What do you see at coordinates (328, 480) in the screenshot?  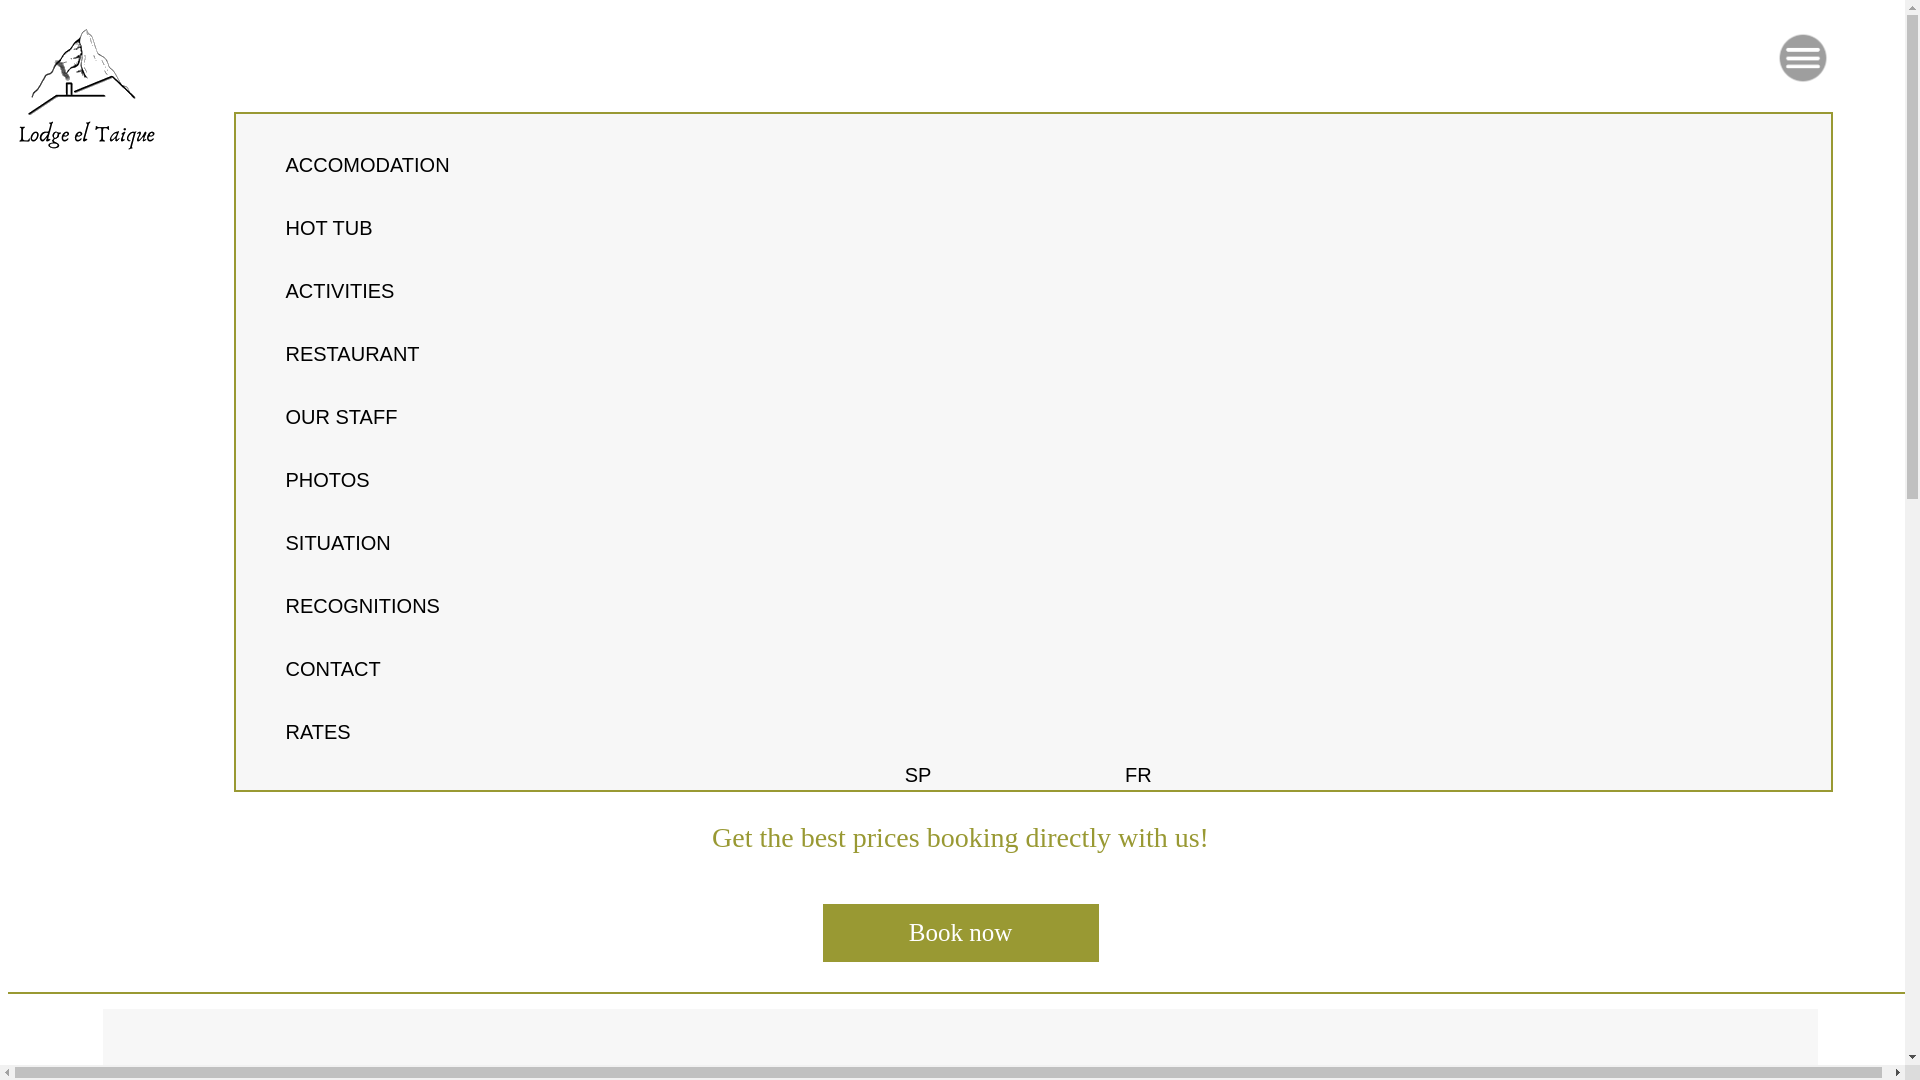 I see `PHOTOS` at bounding box center [328, 480].